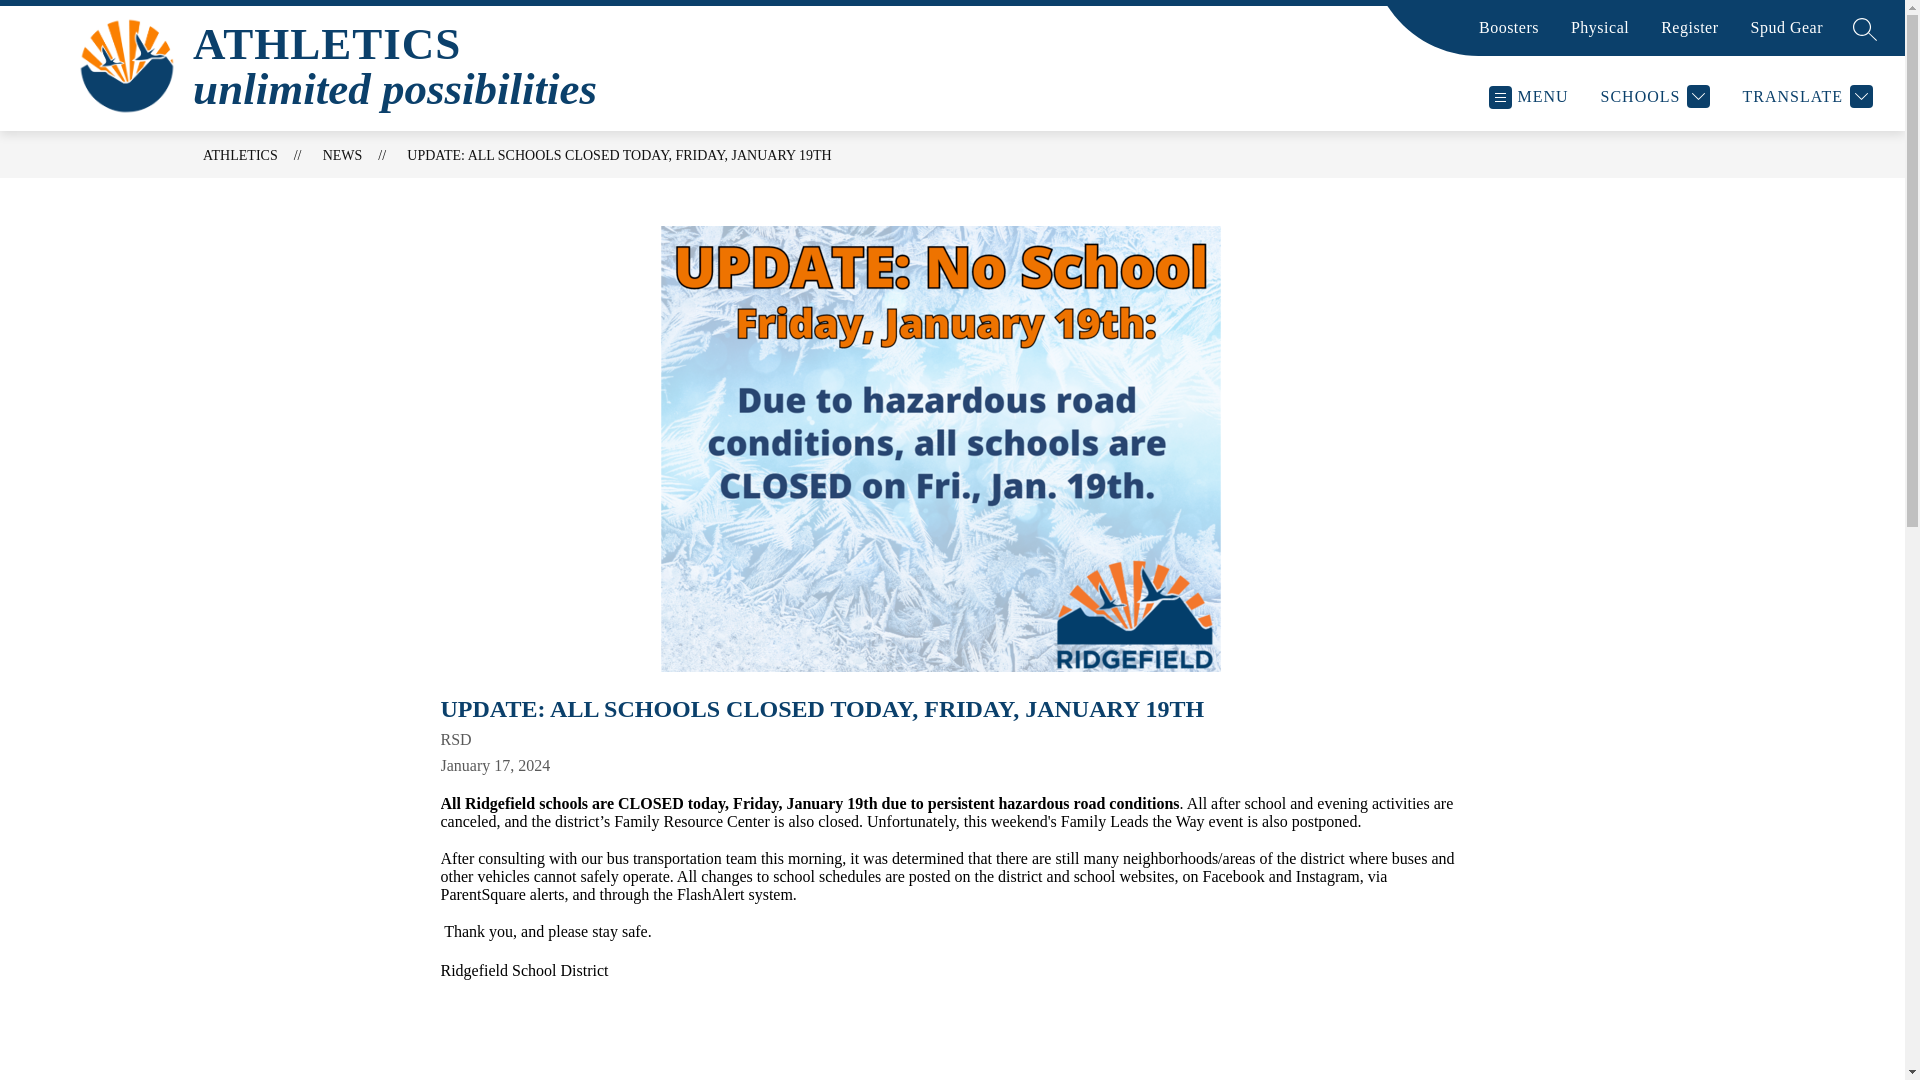 The image size is (1920, 1080). Describe the element at coordinates (1508, 36) in the screenshot. I see `Boosters` at that location.